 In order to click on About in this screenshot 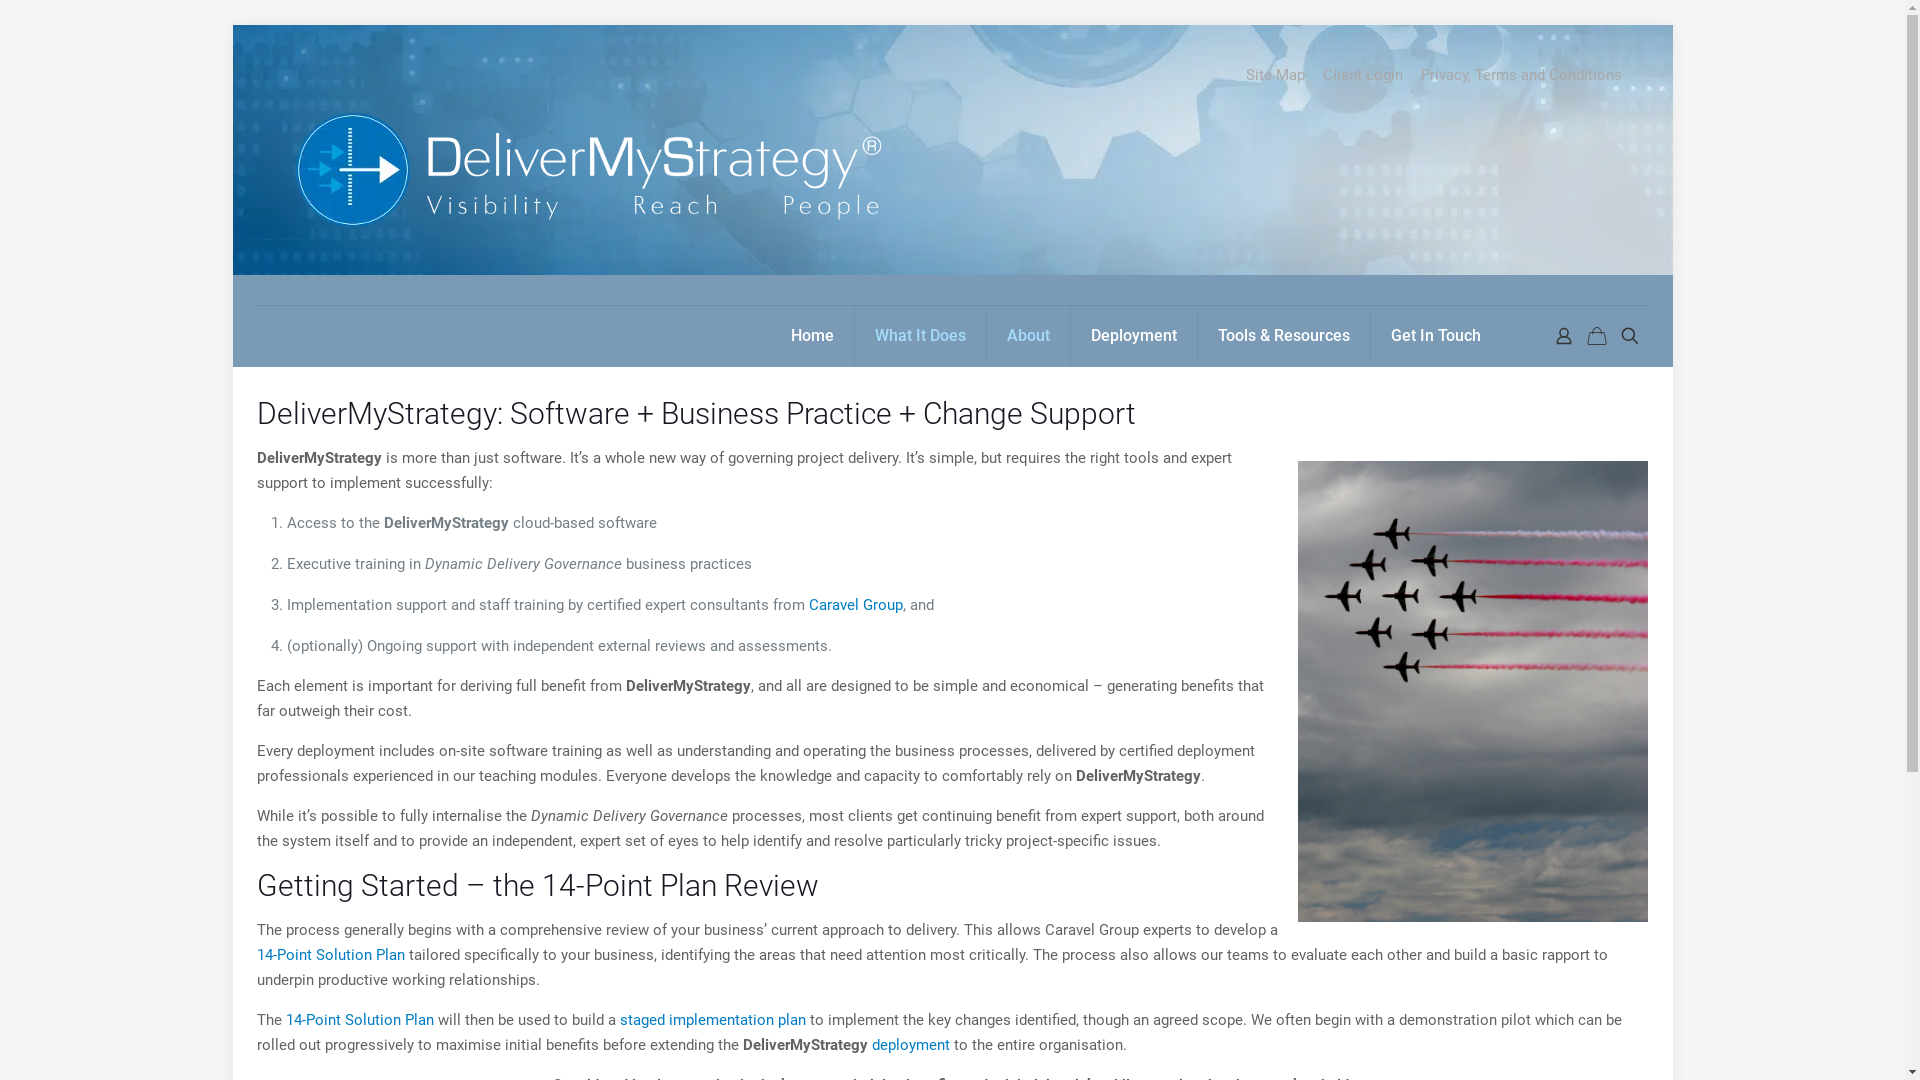, I will do `click(1028, 336)`.